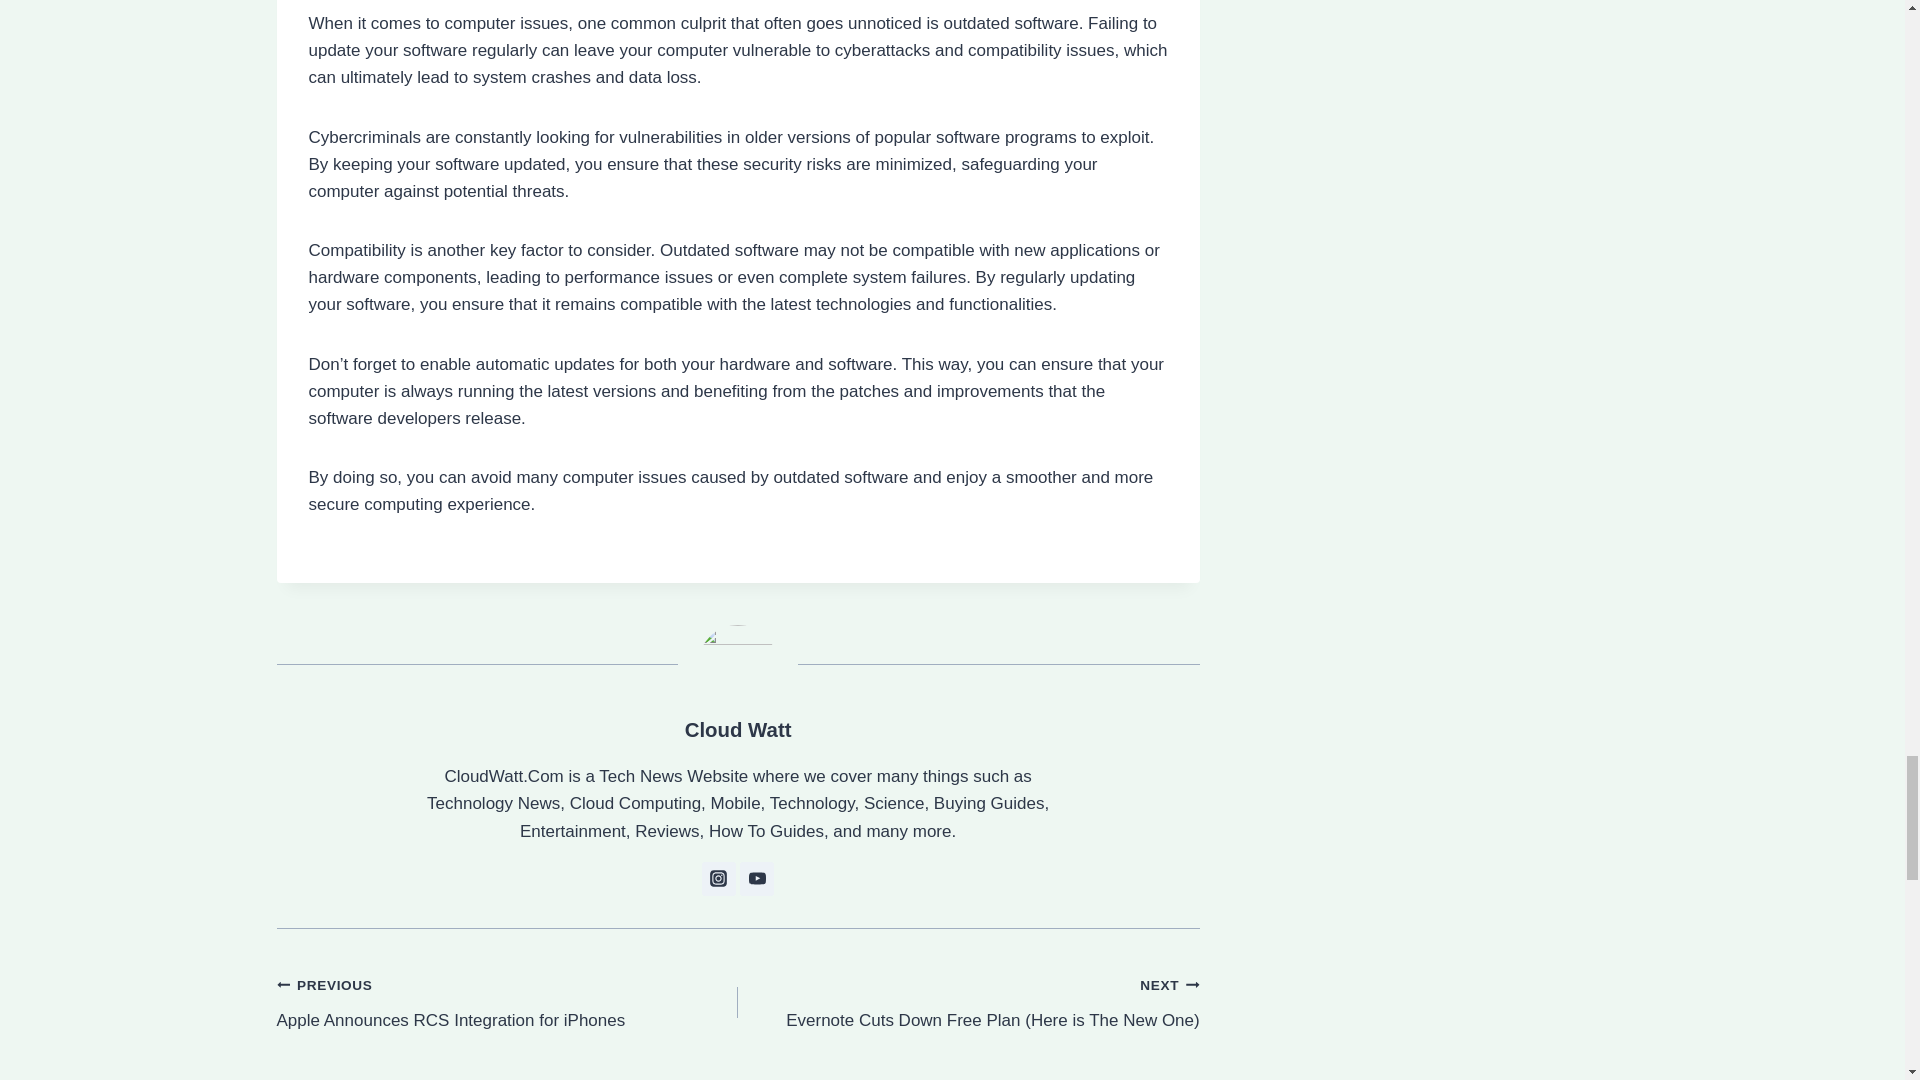  Describe the element at coordinates (506, 1002) in the screenshot. I see `Follow Cloud Watt on Youtube` at that location.